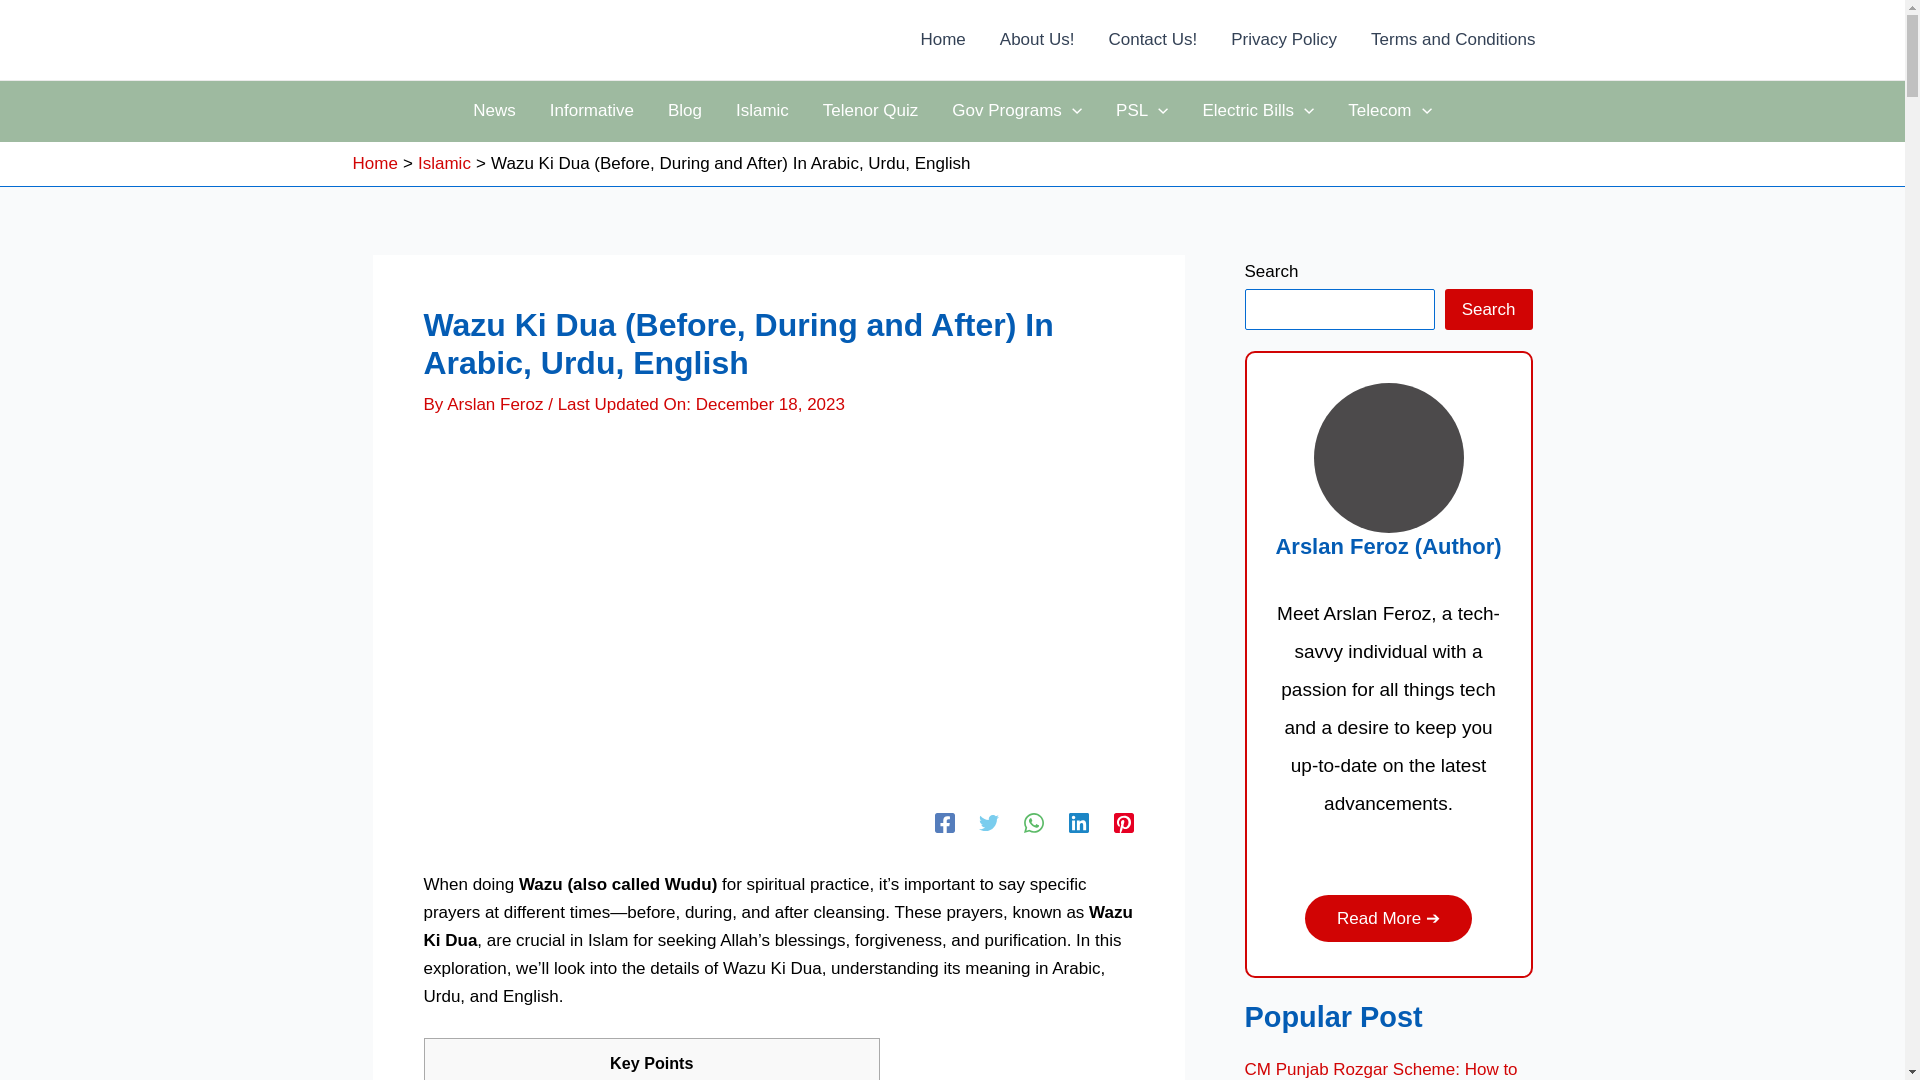  What do you see at coordinates (497, 404) in the screenshot?
I see `View all posts by Arslan Feroz` at bounding box center [497, 404].